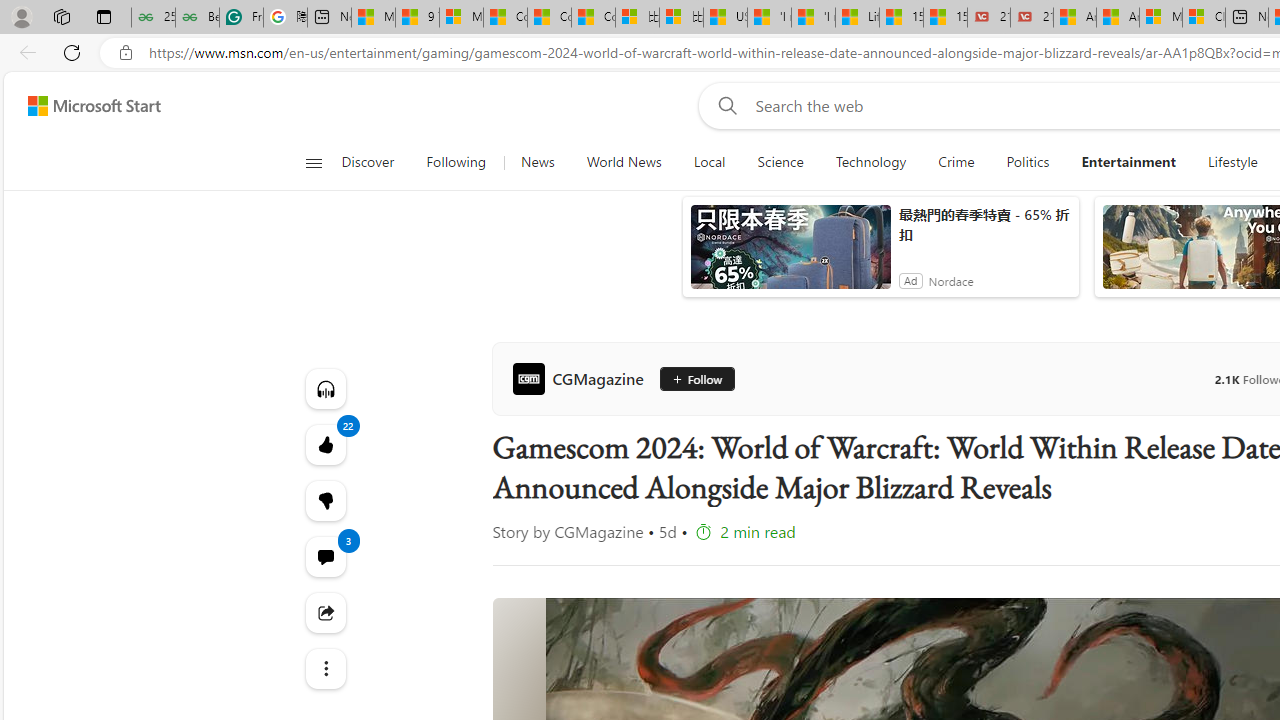 The width and height of the screenshot is (1280, 720). Describe the element at coordinates (153, 18) in the screenshot. I see `25 Basic Linux Commands For Beginners - GeeksforGeeks` at that location.